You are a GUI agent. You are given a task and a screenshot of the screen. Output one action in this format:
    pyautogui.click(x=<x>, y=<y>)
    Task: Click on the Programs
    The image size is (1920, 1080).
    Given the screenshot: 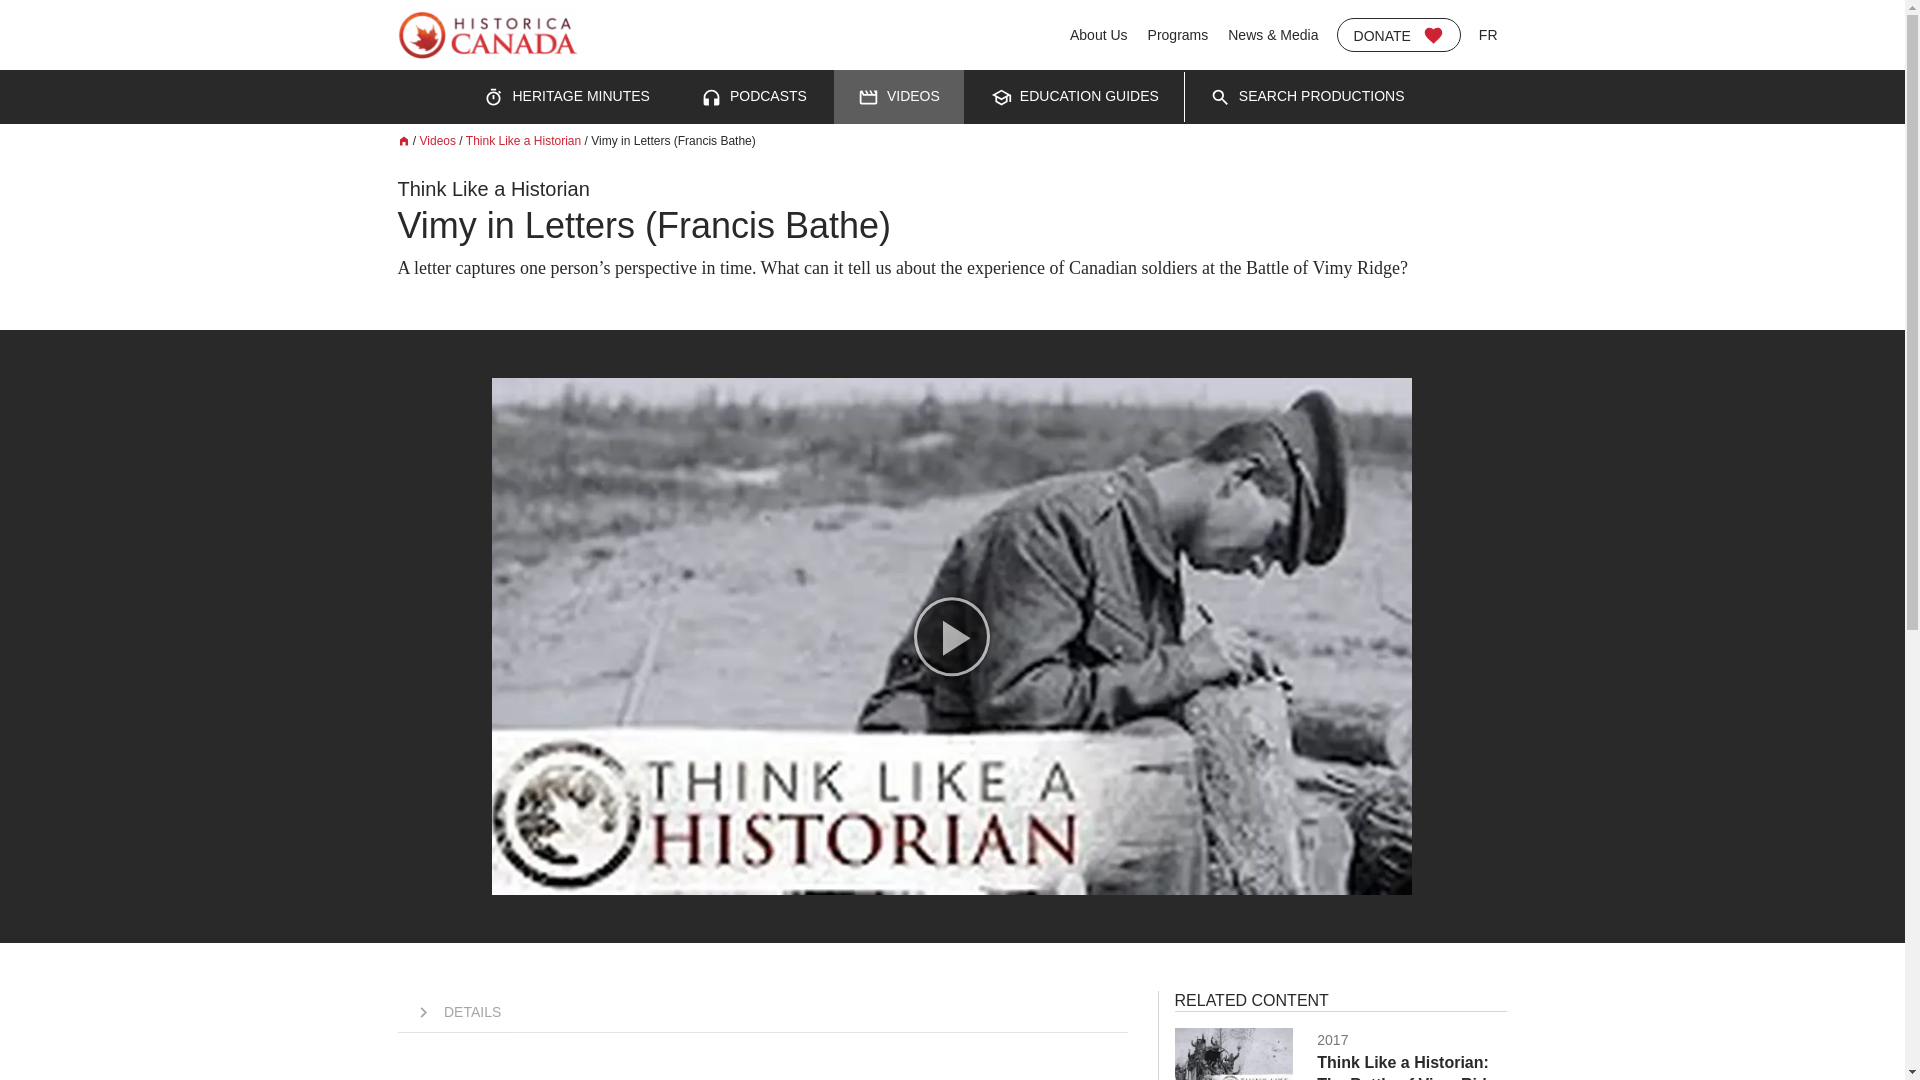 What is the action you would take?
    pyautogui.click(x=1178, y=34)
    